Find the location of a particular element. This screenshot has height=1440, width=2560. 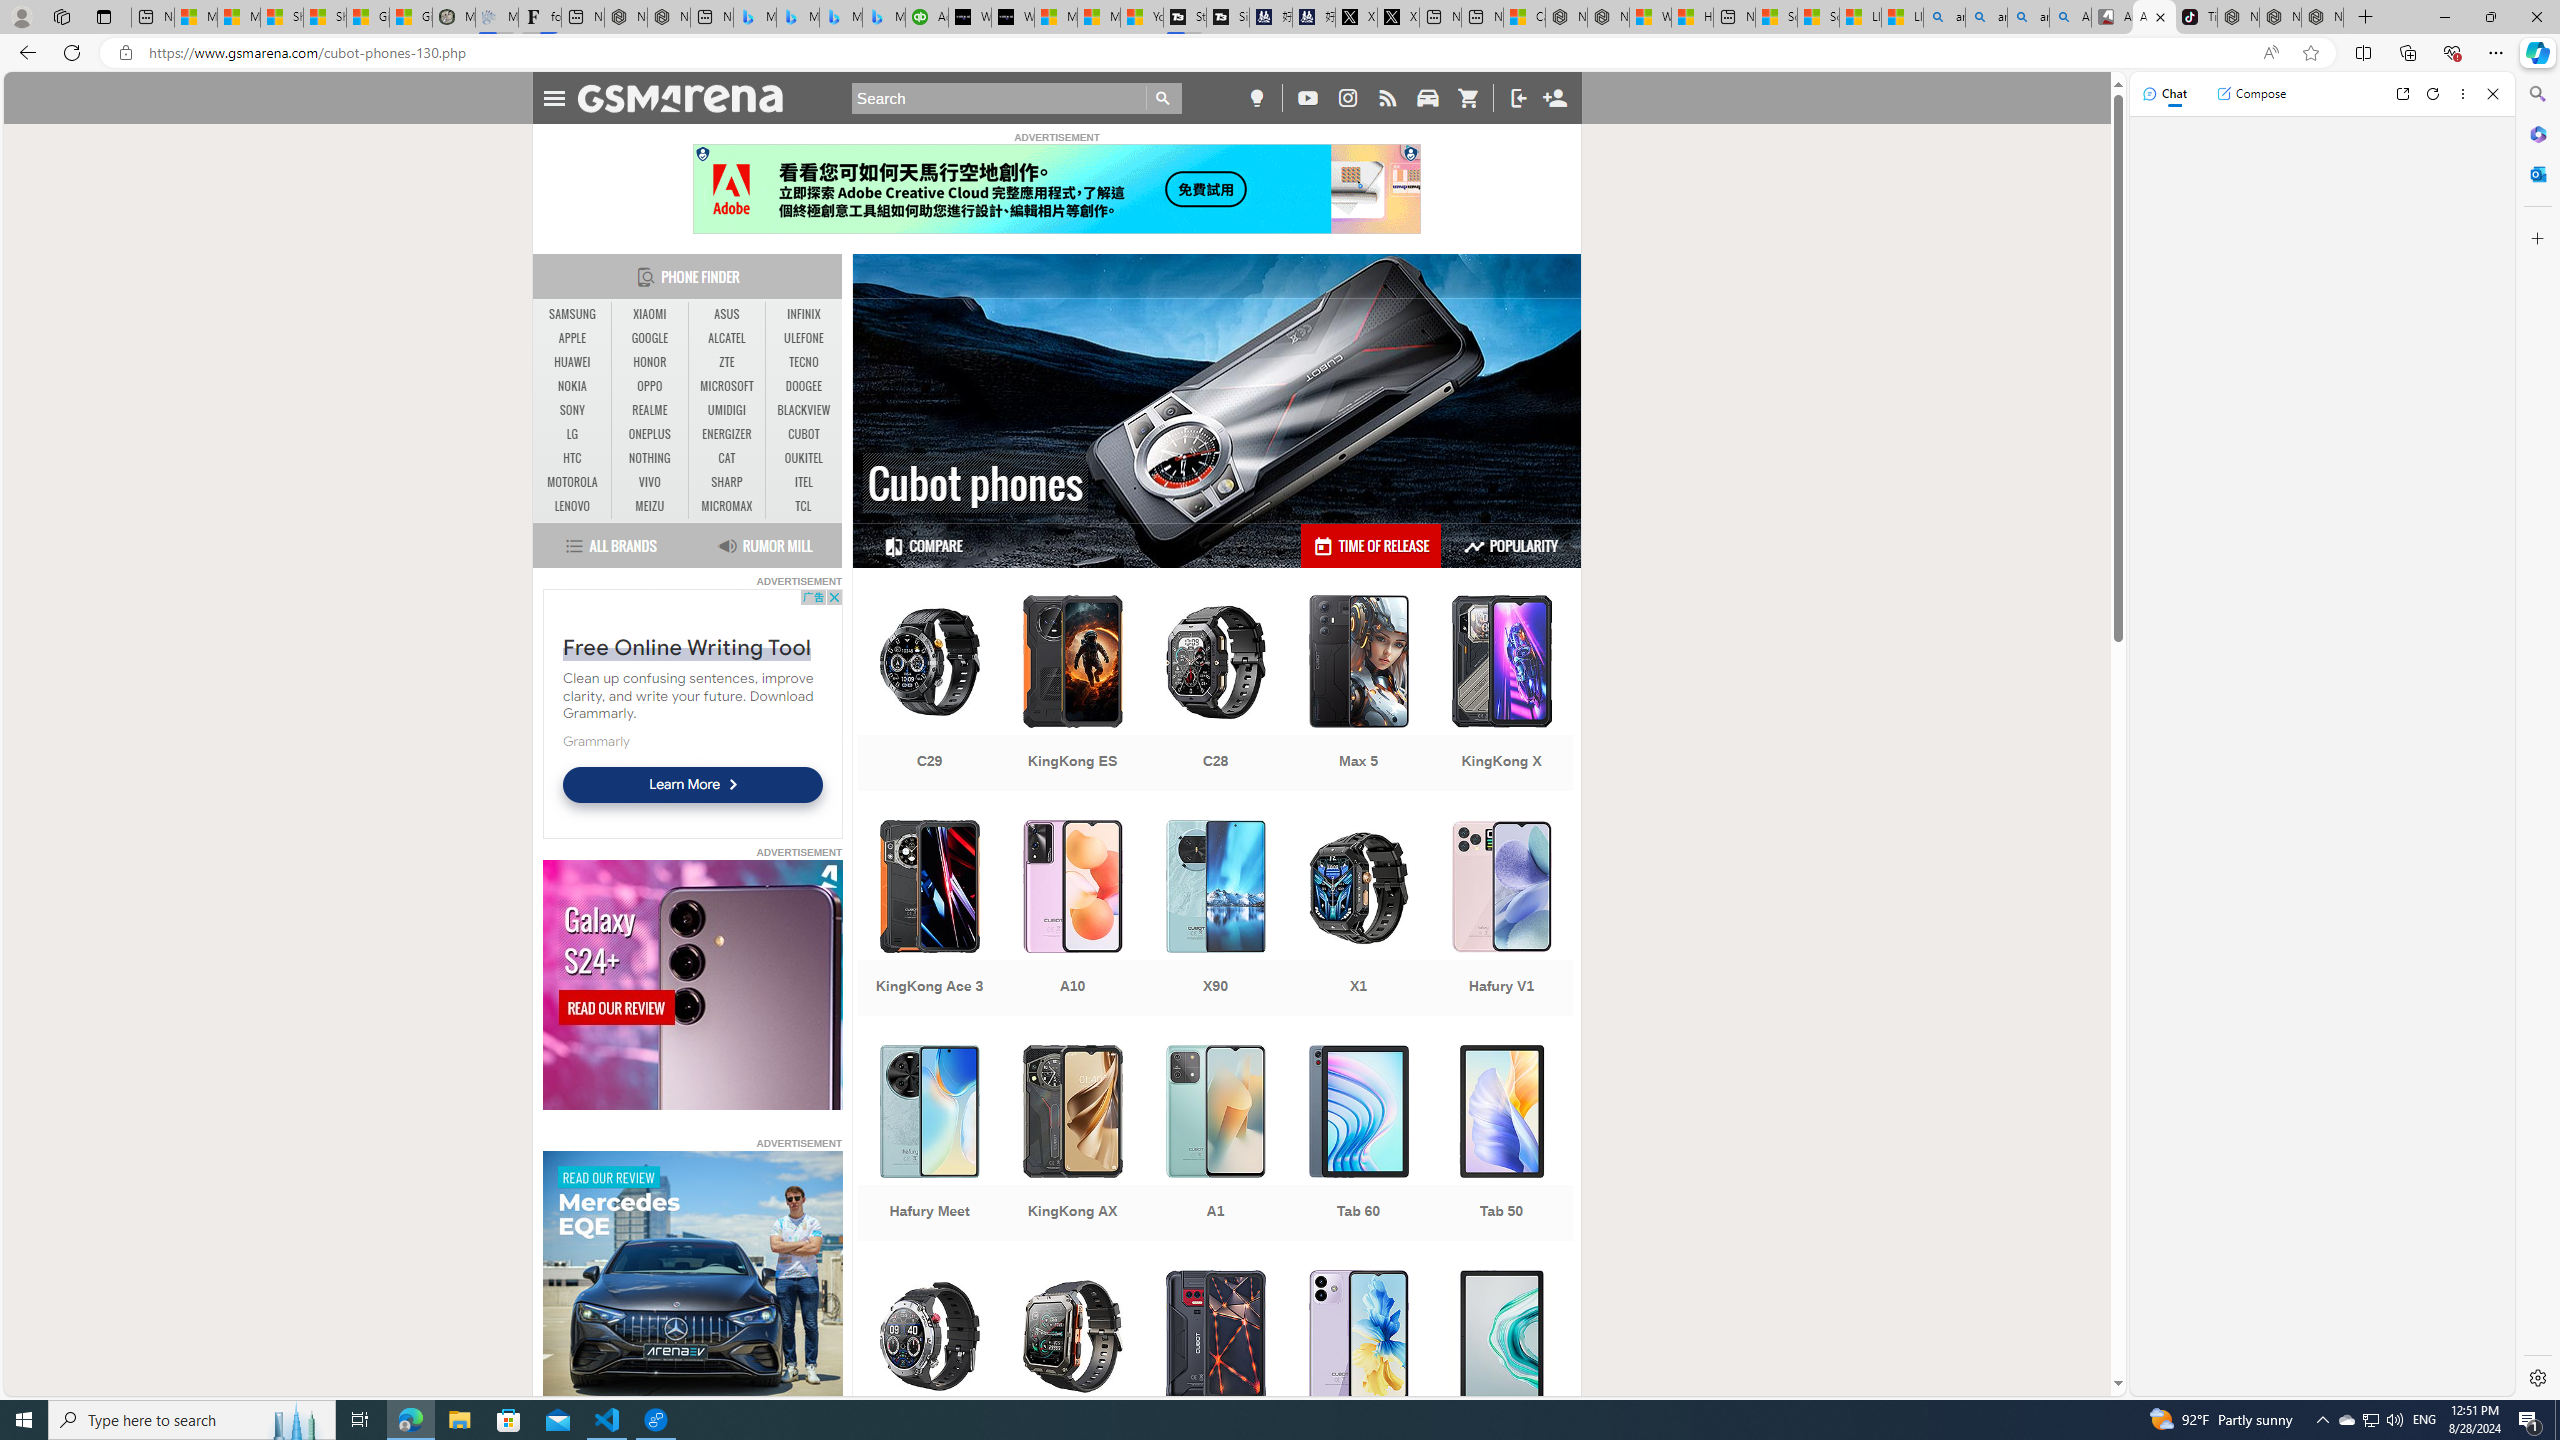

KingKong ES is located at coordinates (1072, 695).